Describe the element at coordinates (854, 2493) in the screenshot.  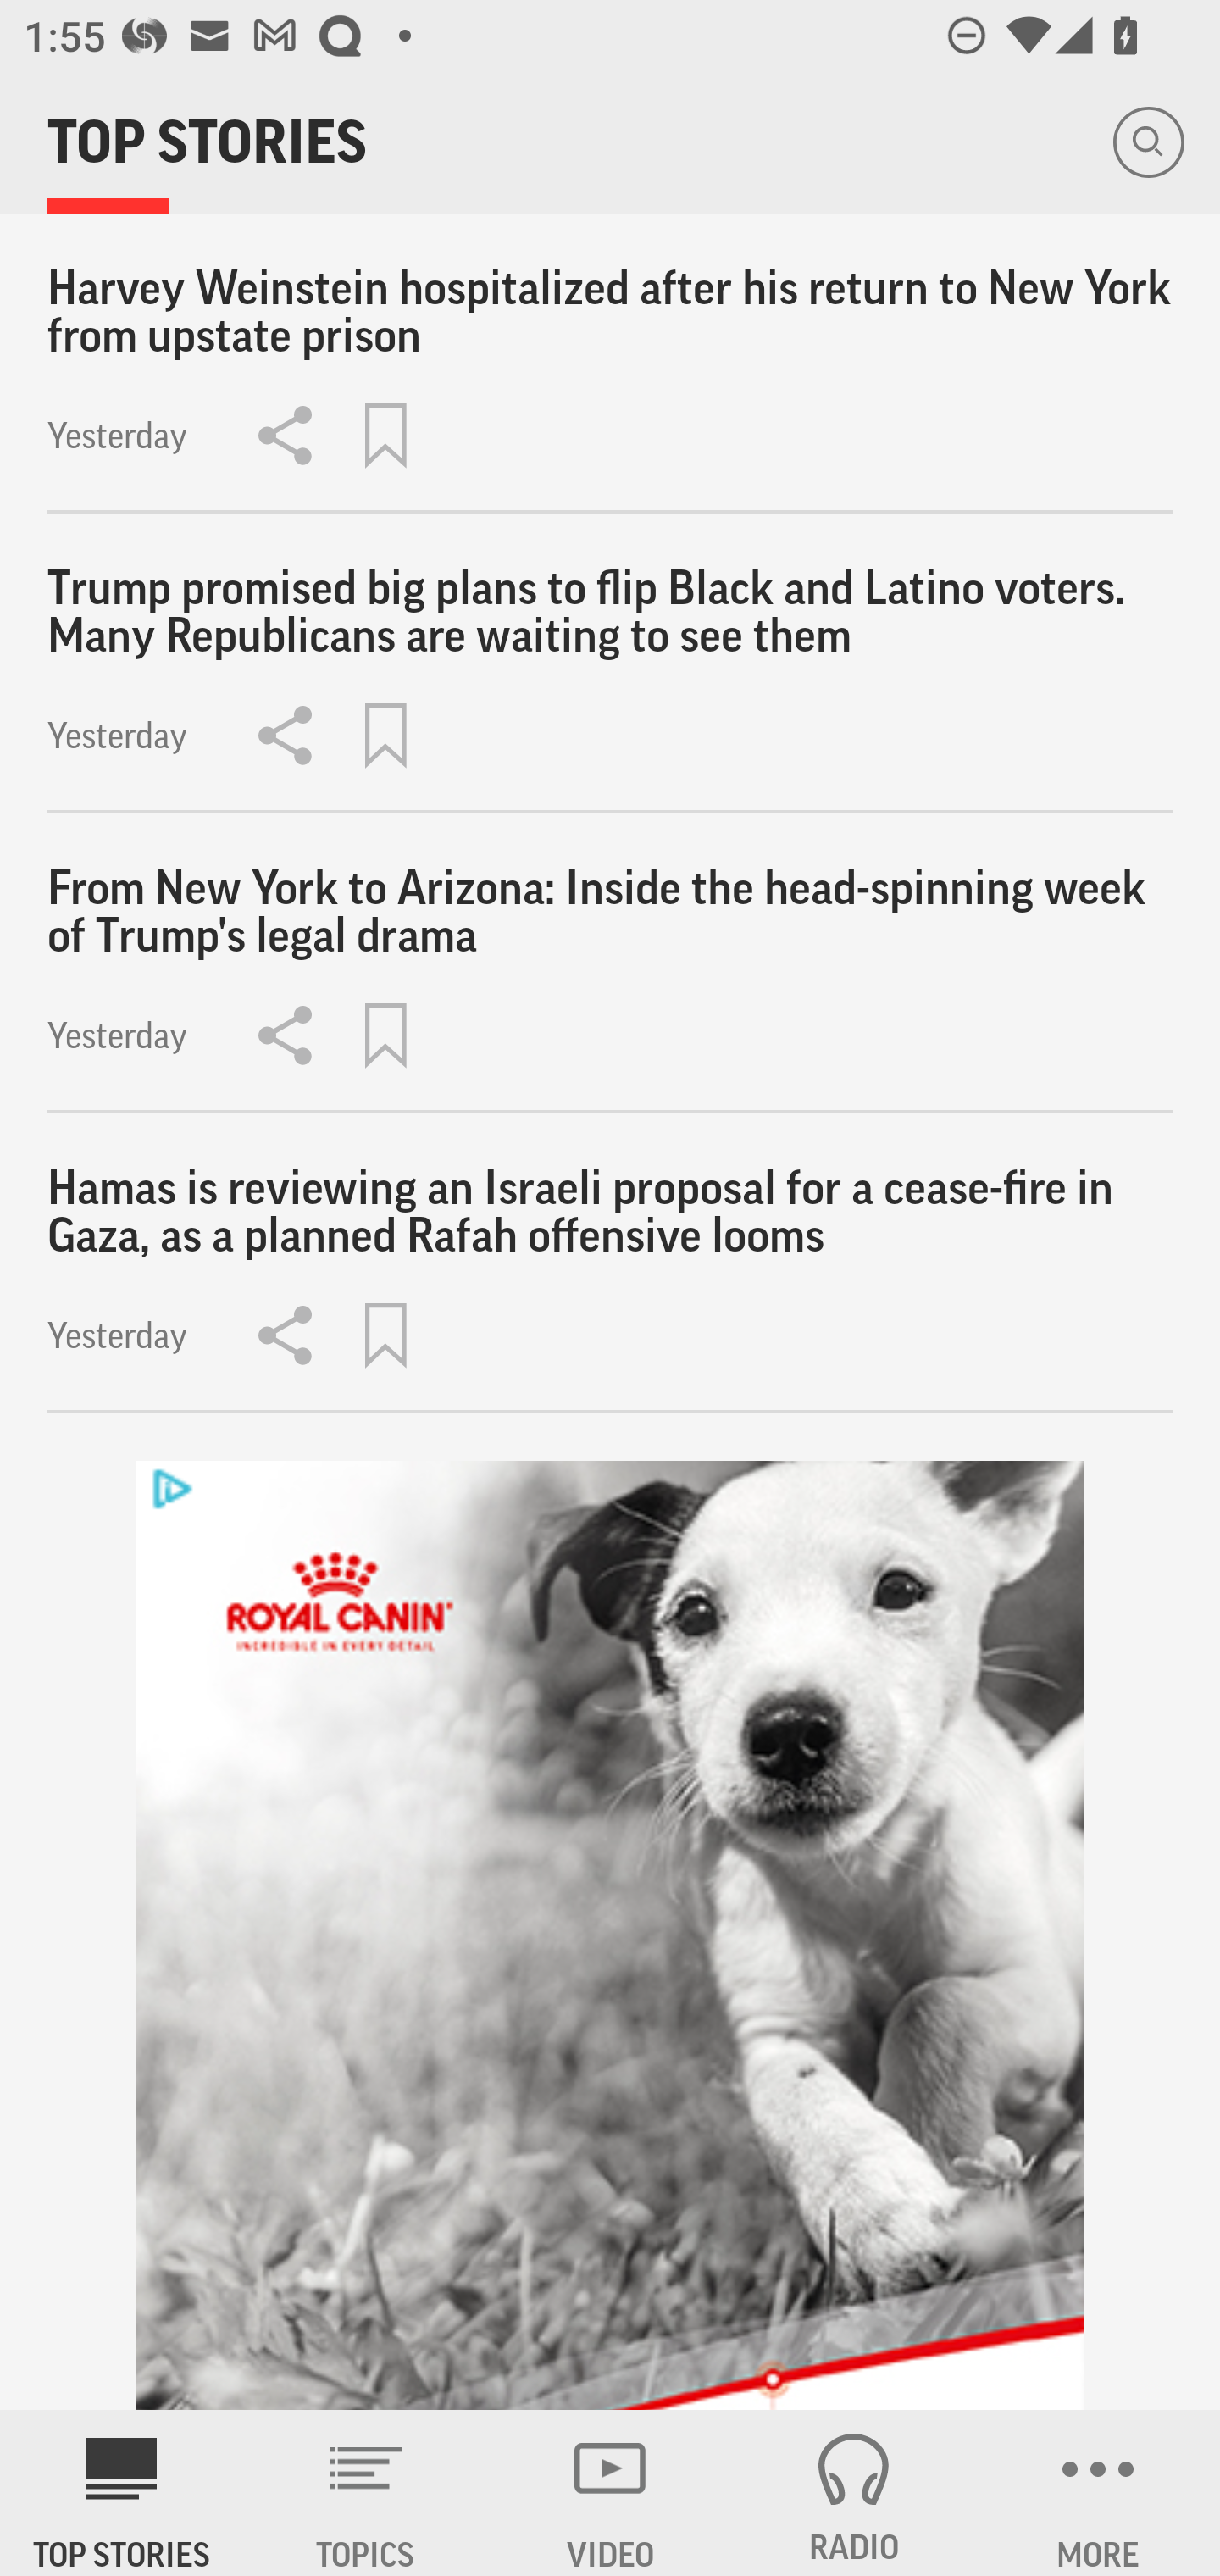
I see `RADIO` at that location.